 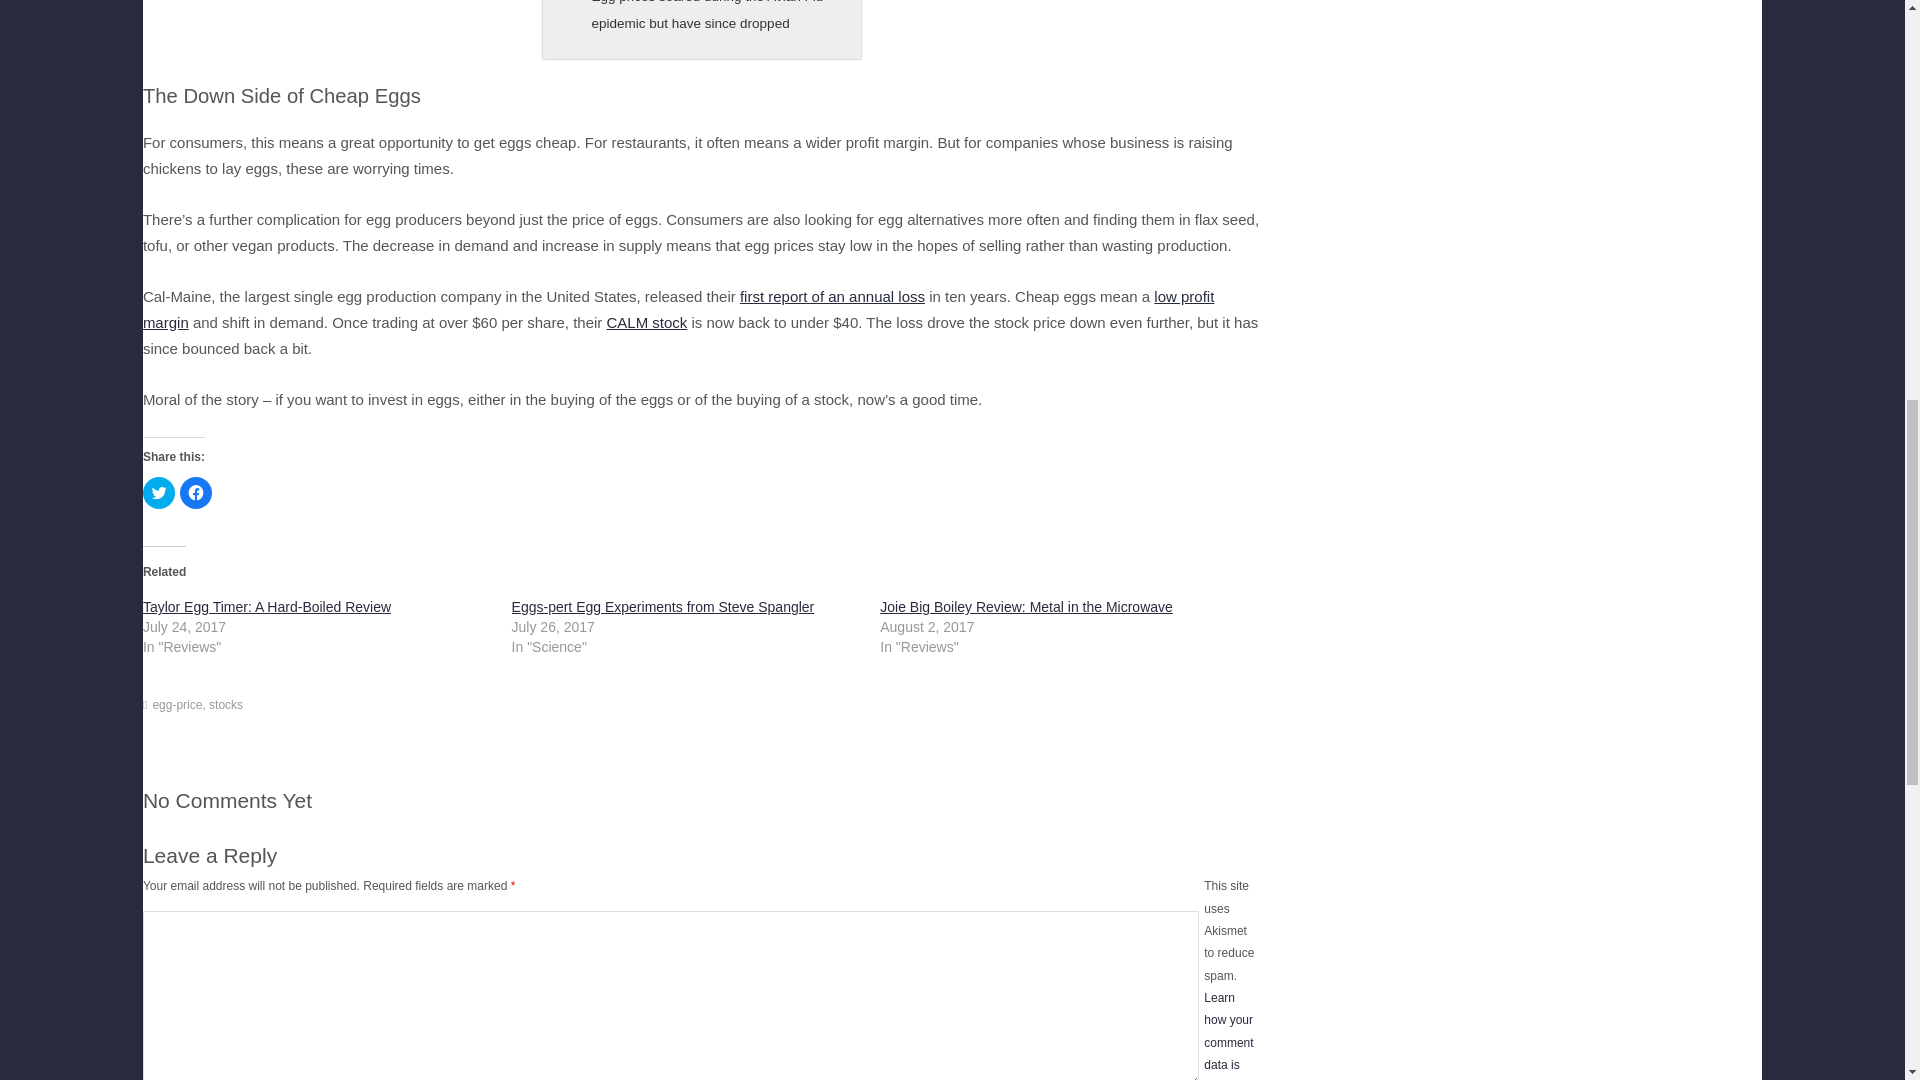 I want to click on first report of an annual loss, so click(x=832, y=296).